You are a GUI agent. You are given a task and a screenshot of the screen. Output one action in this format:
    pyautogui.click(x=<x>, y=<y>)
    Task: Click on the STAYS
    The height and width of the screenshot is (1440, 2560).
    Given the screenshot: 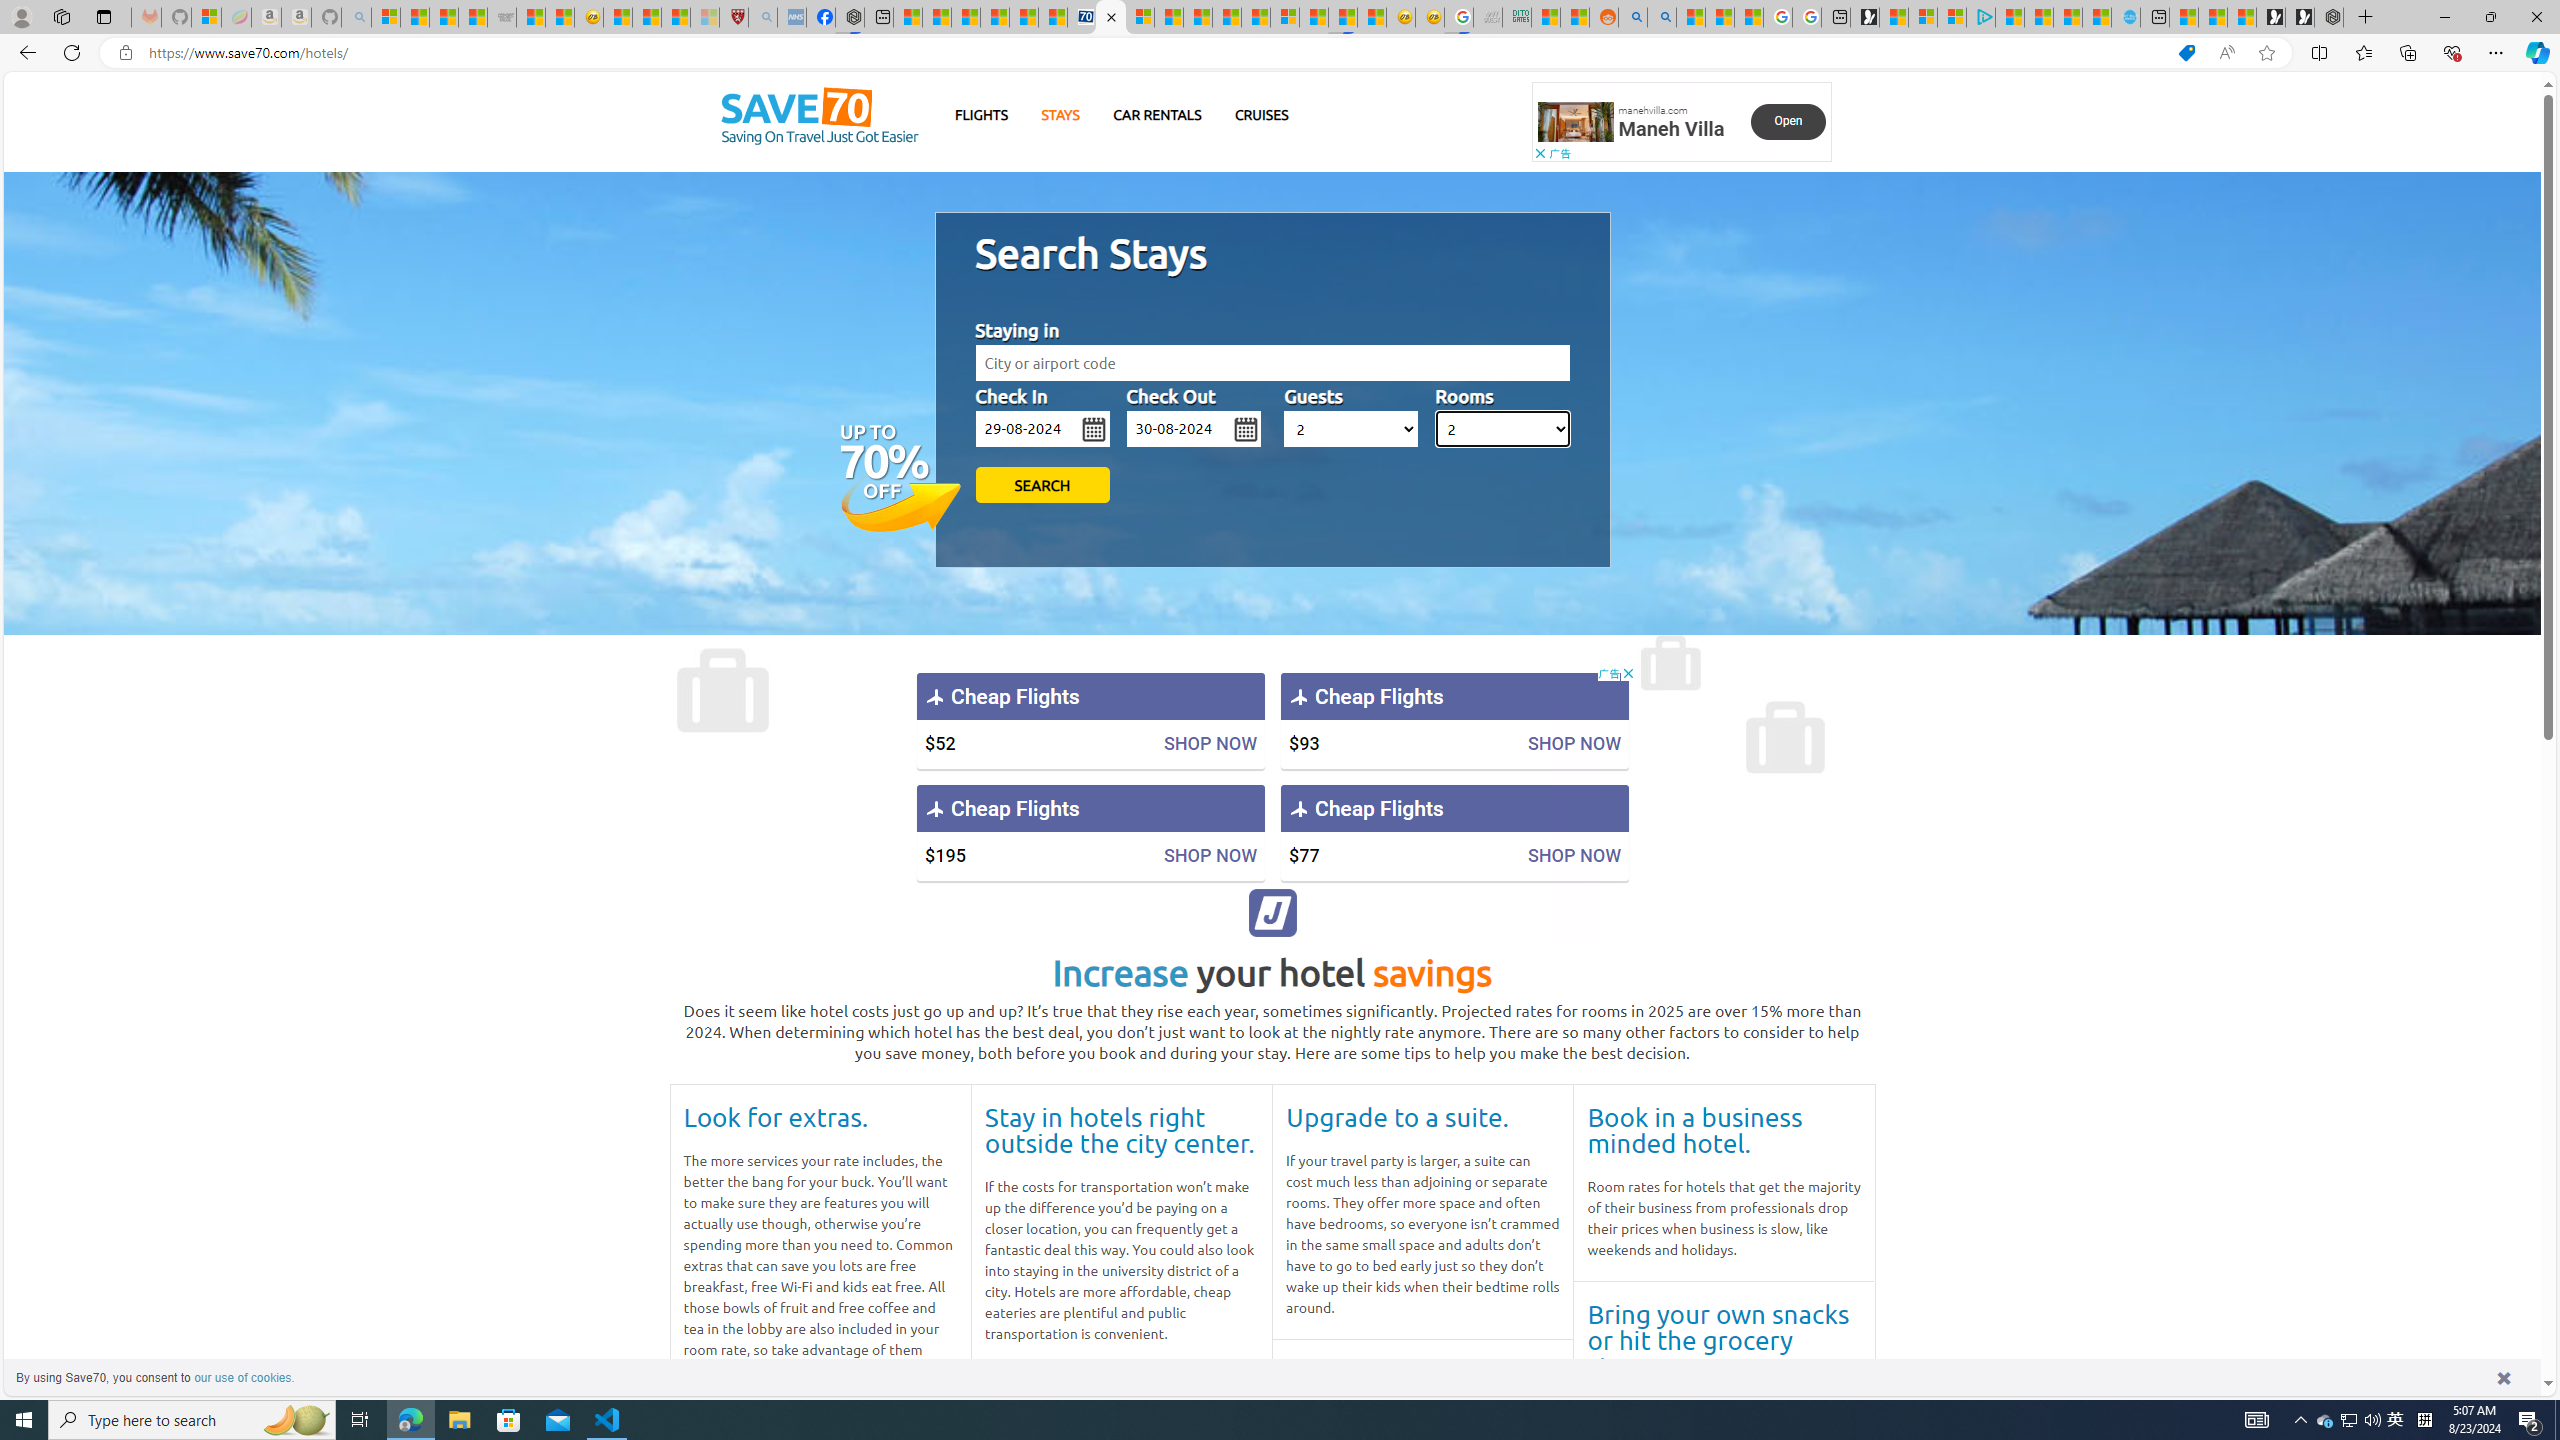 What is the action you would take?
    pyautogui.click(x=1060, y=114)
    